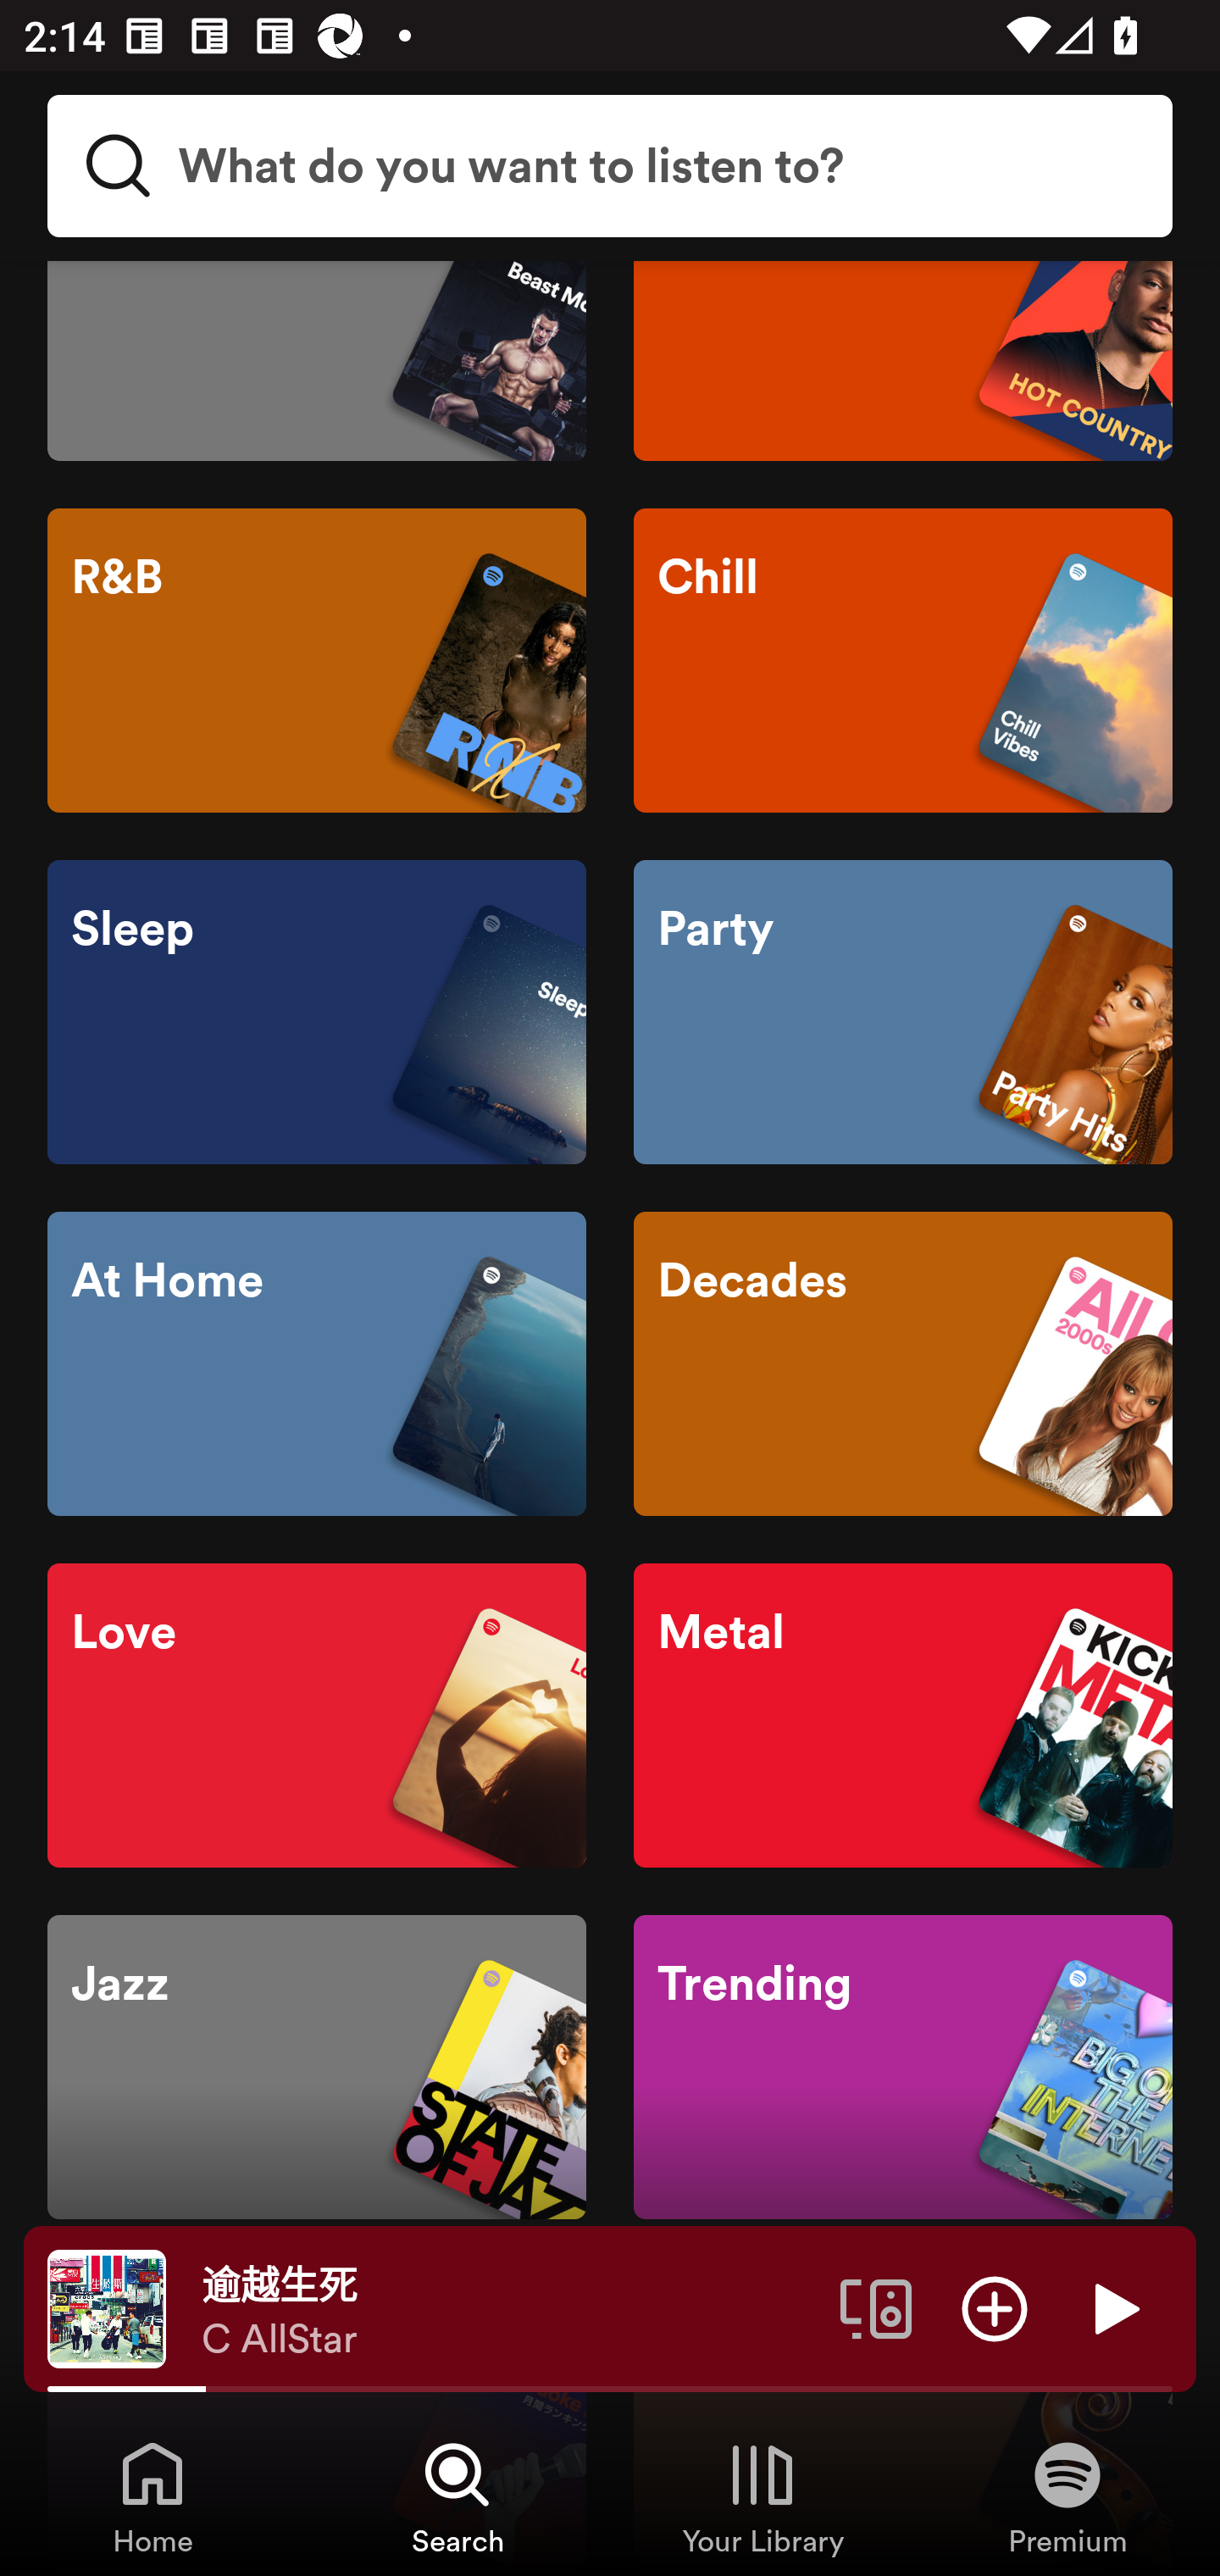  Describe the element at coordinates (107, 2307) in the screenshot. I see `The cover art of the currently playing track` at that location.